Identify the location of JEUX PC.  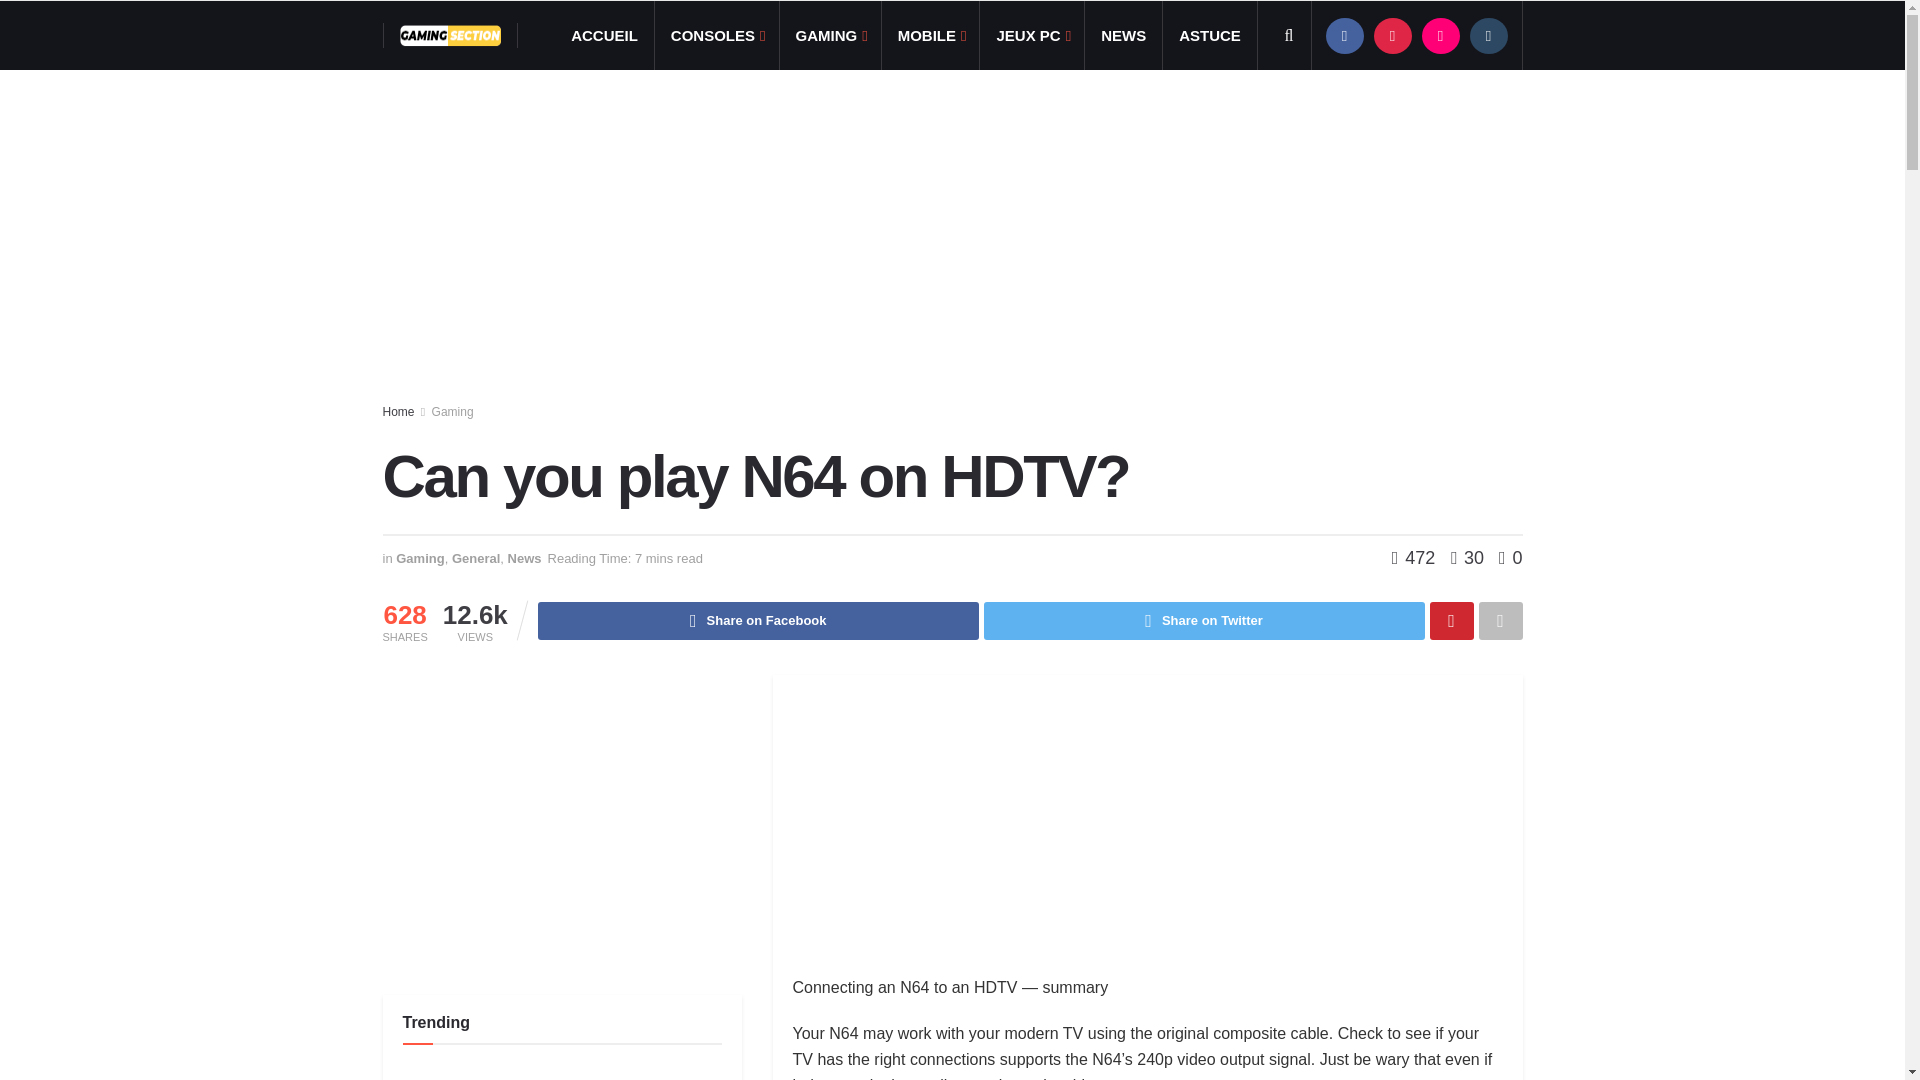
(1032, 36).